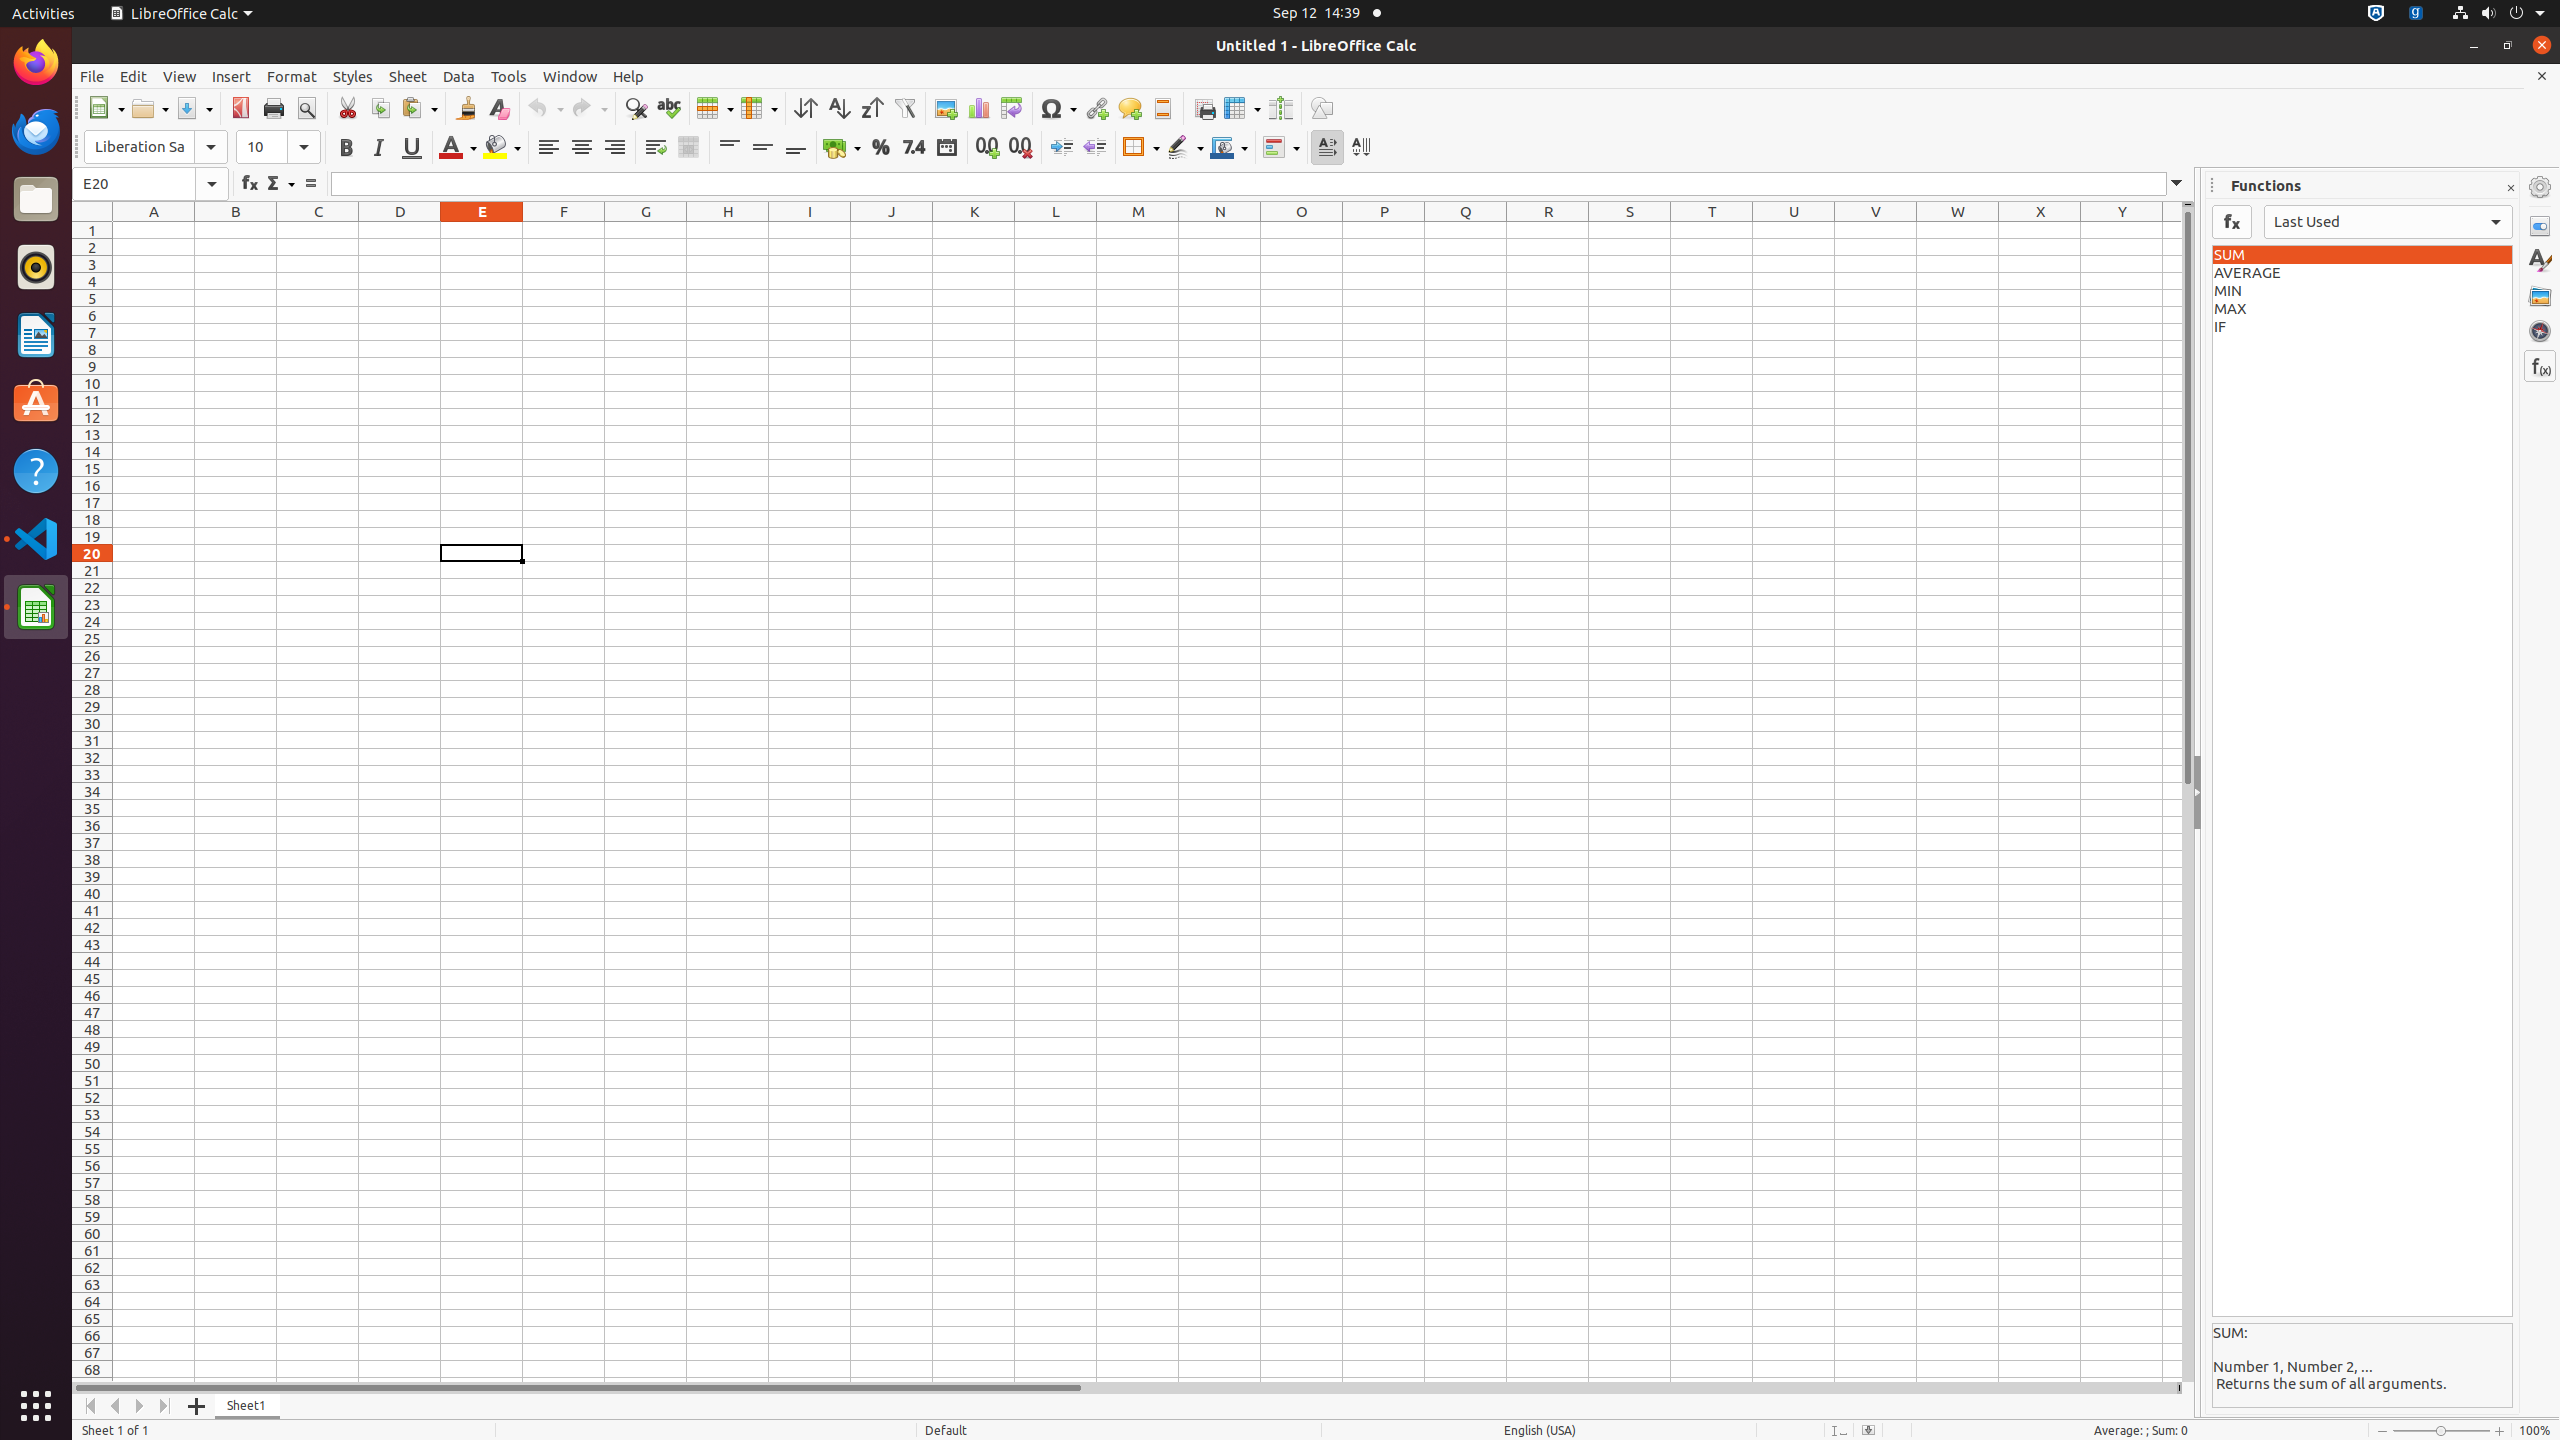 The image size is (2560, 1440). Describe the element at coordinates (1466, 230) in the screenshot. I see `Q1` at that location.